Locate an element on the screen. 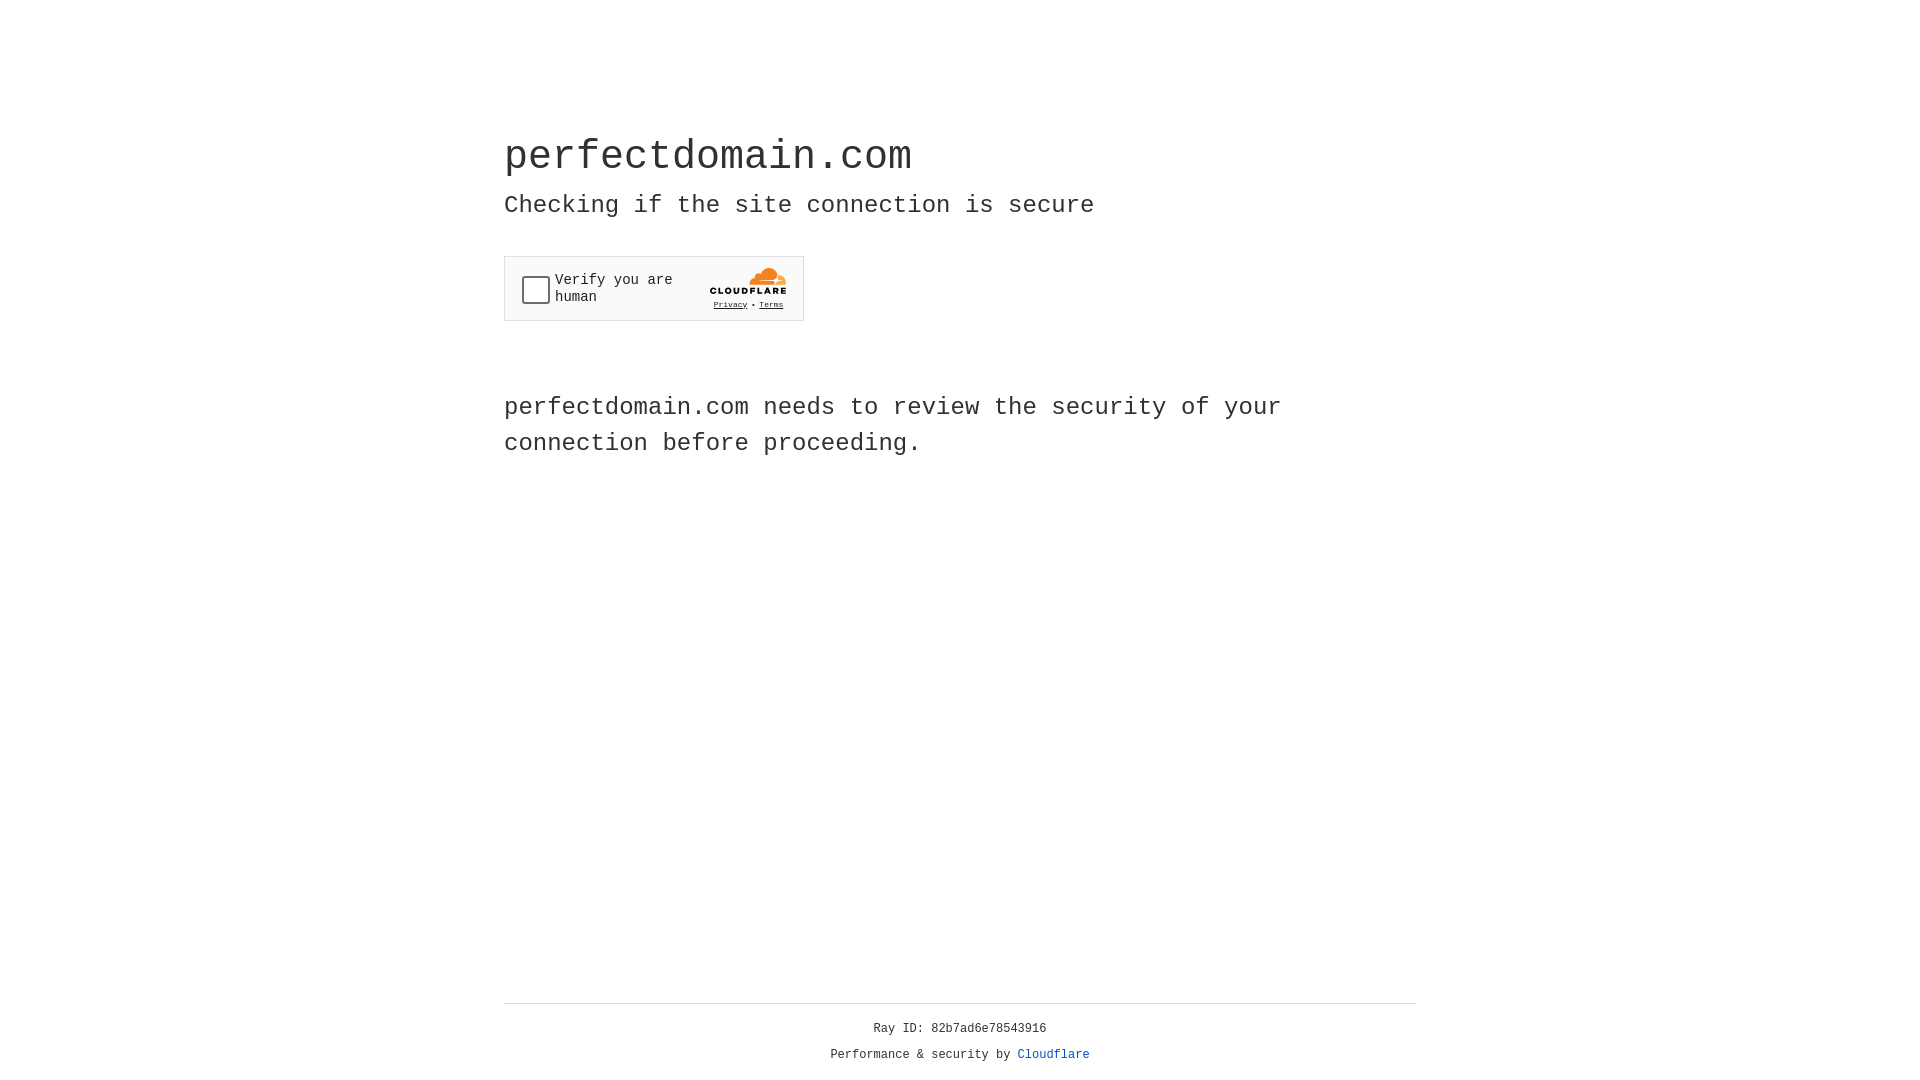 The image size is (1920, 1080). Cloudflare is located at coordinates (1054, 1055).